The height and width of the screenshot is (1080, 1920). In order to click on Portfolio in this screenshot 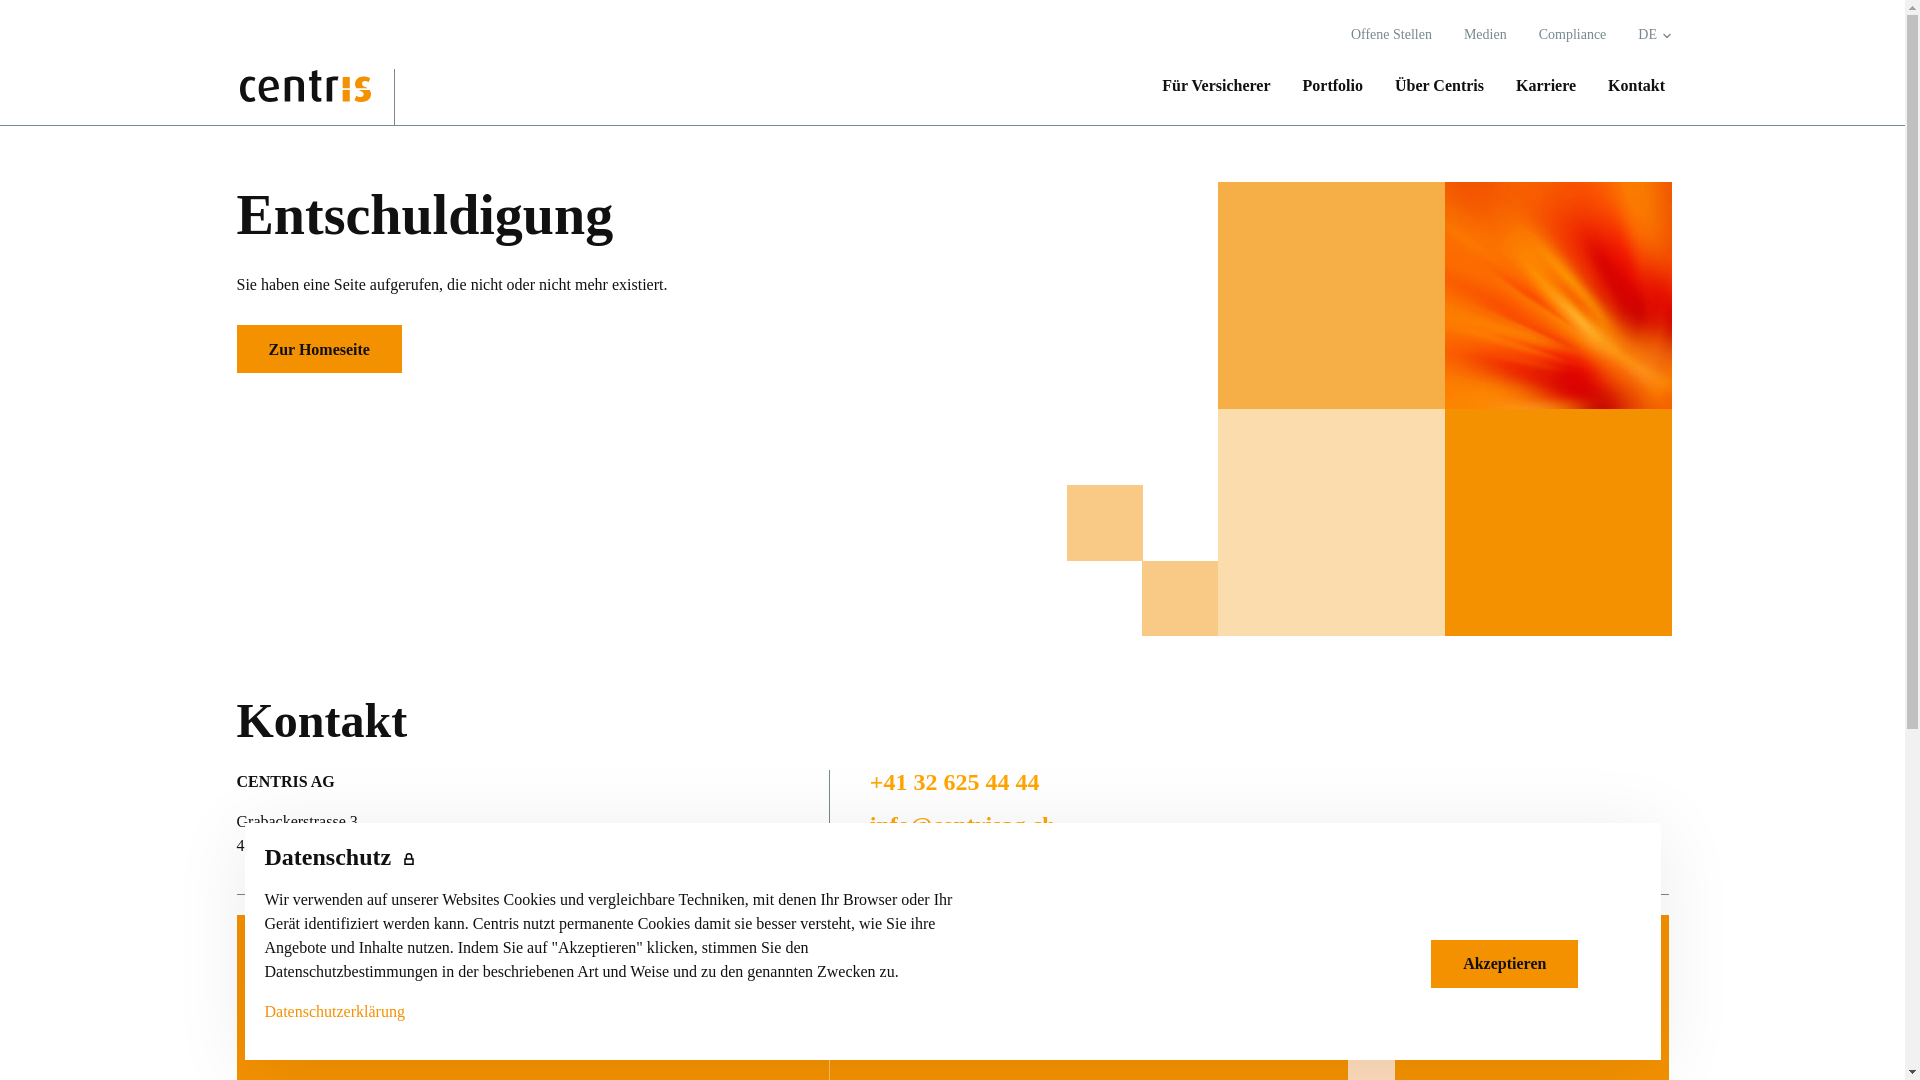, I will do `click(1333, 86)`.